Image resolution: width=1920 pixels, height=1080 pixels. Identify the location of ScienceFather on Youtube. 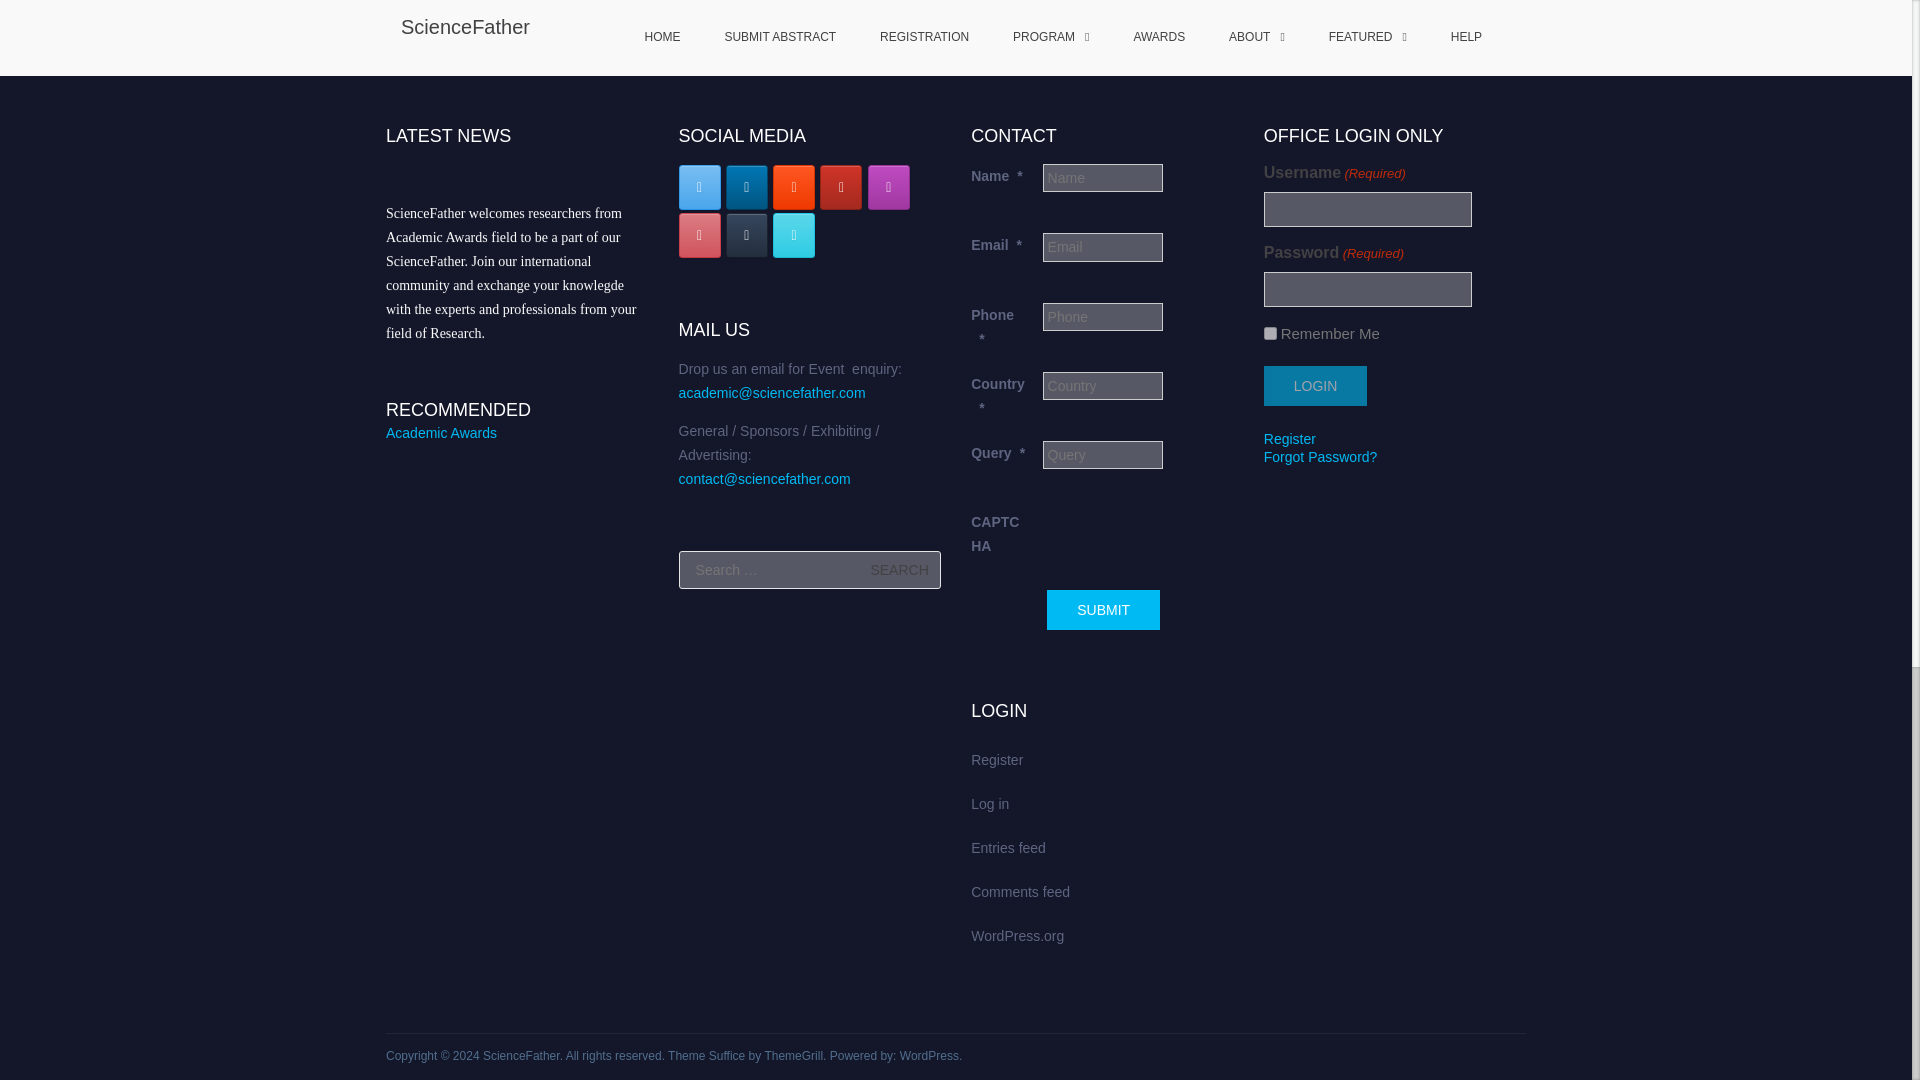
(840, 187).